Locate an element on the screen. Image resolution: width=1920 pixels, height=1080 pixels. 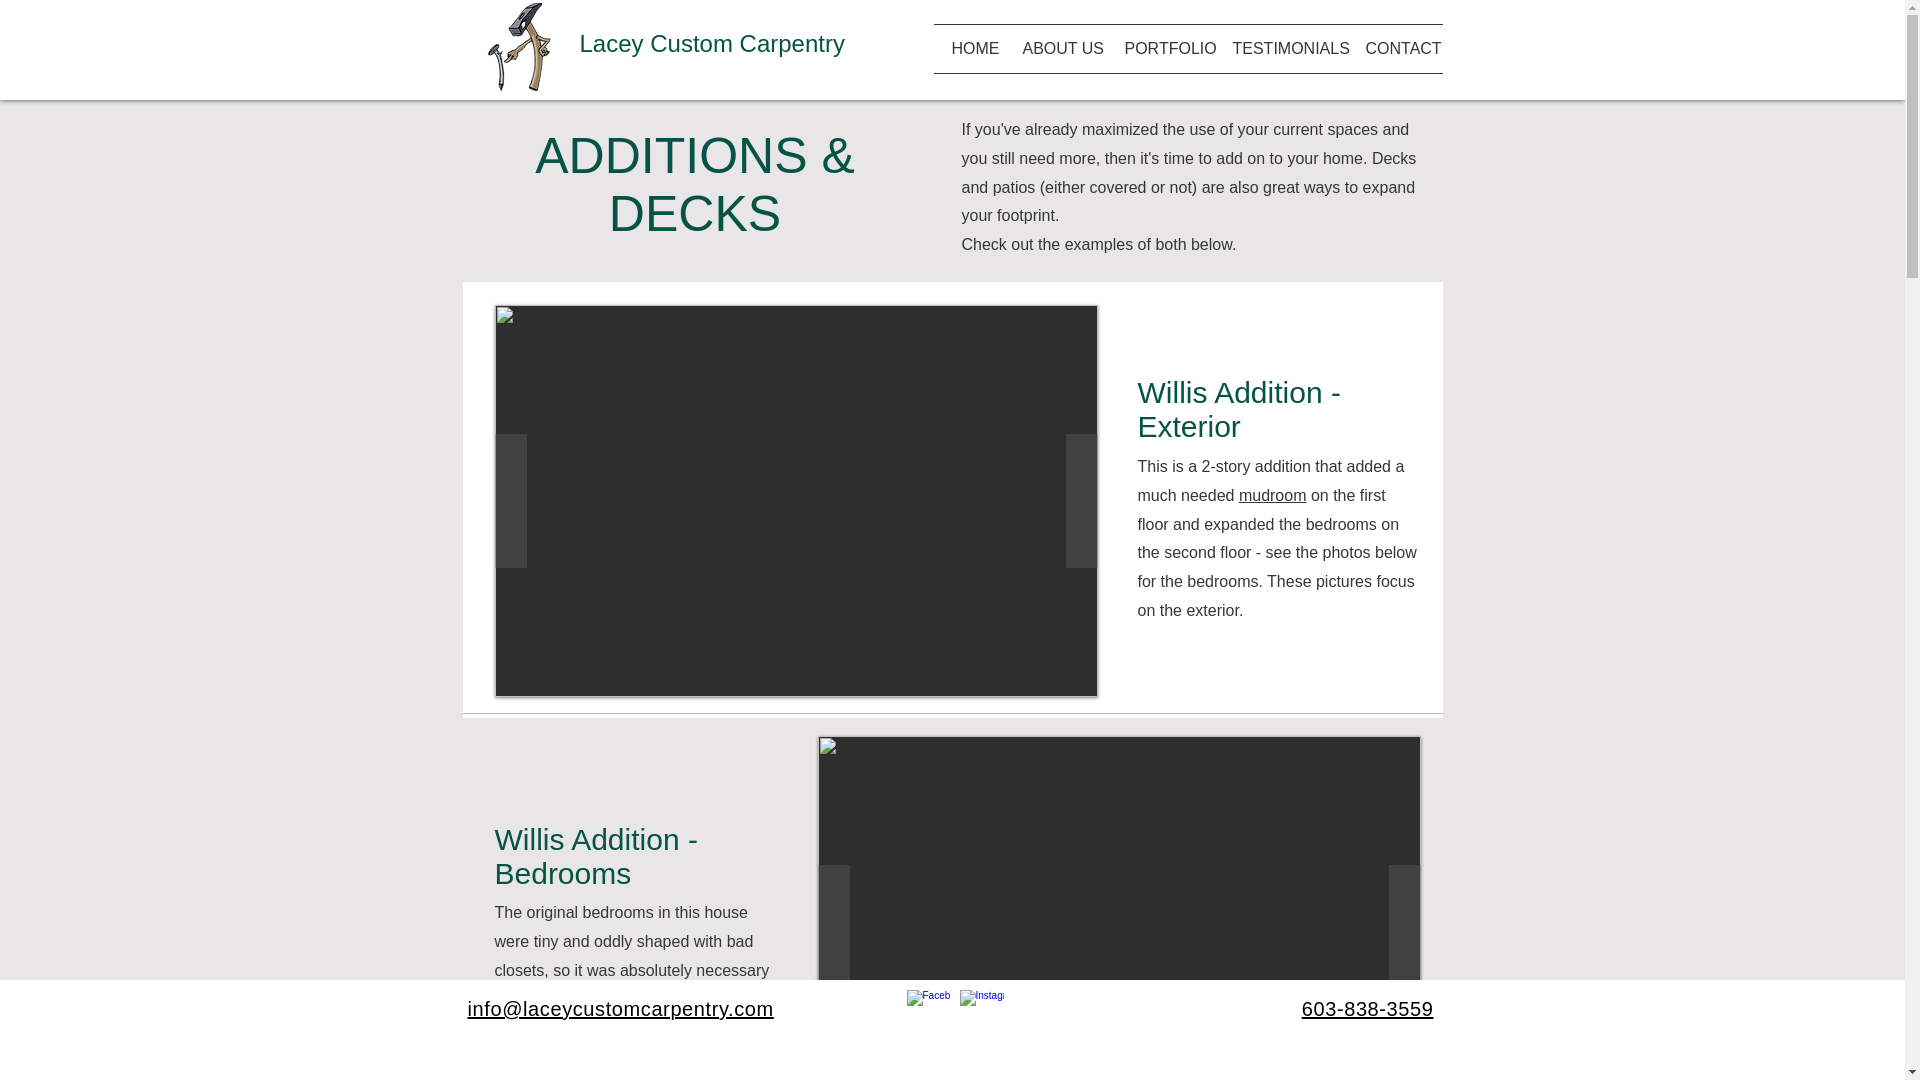
PORTFOLIO is located at coordinates (1163, 48).